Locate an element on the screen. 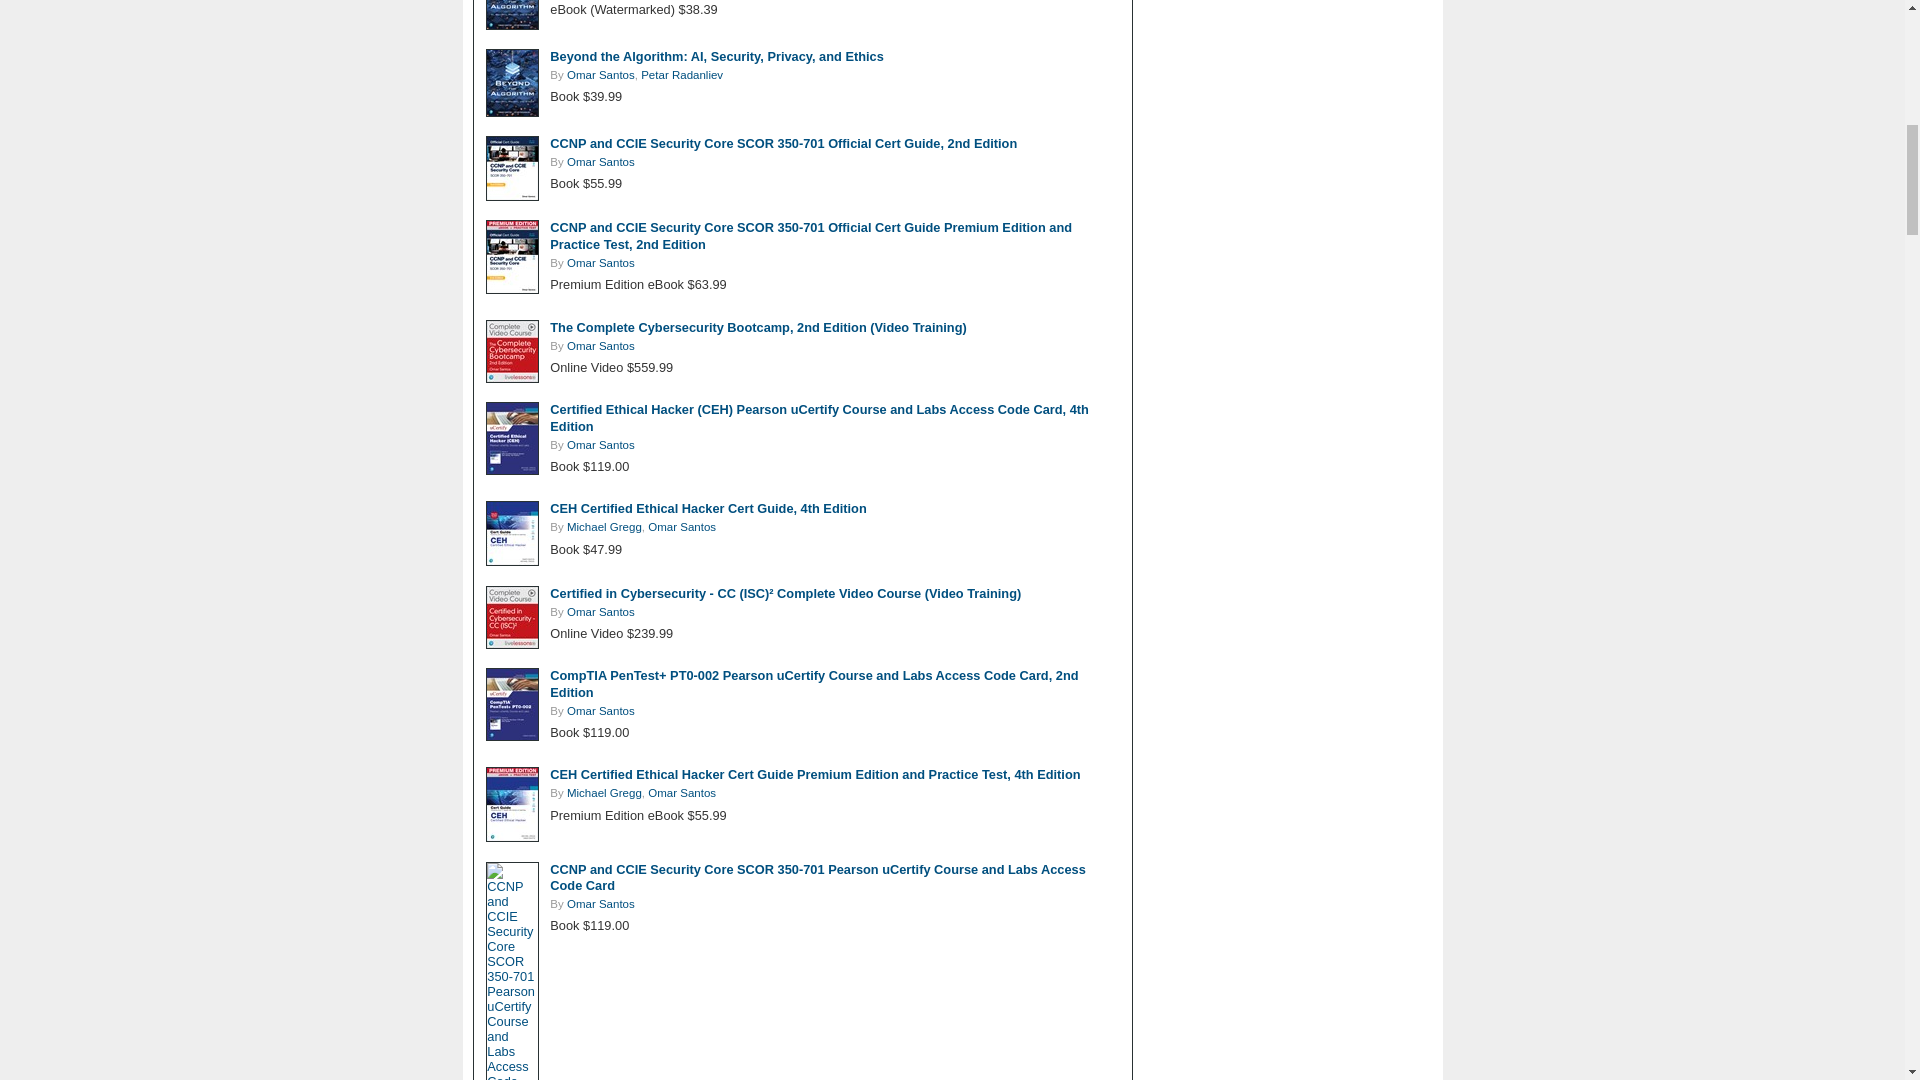  Omar Santos is located at coordinates (600, 162).